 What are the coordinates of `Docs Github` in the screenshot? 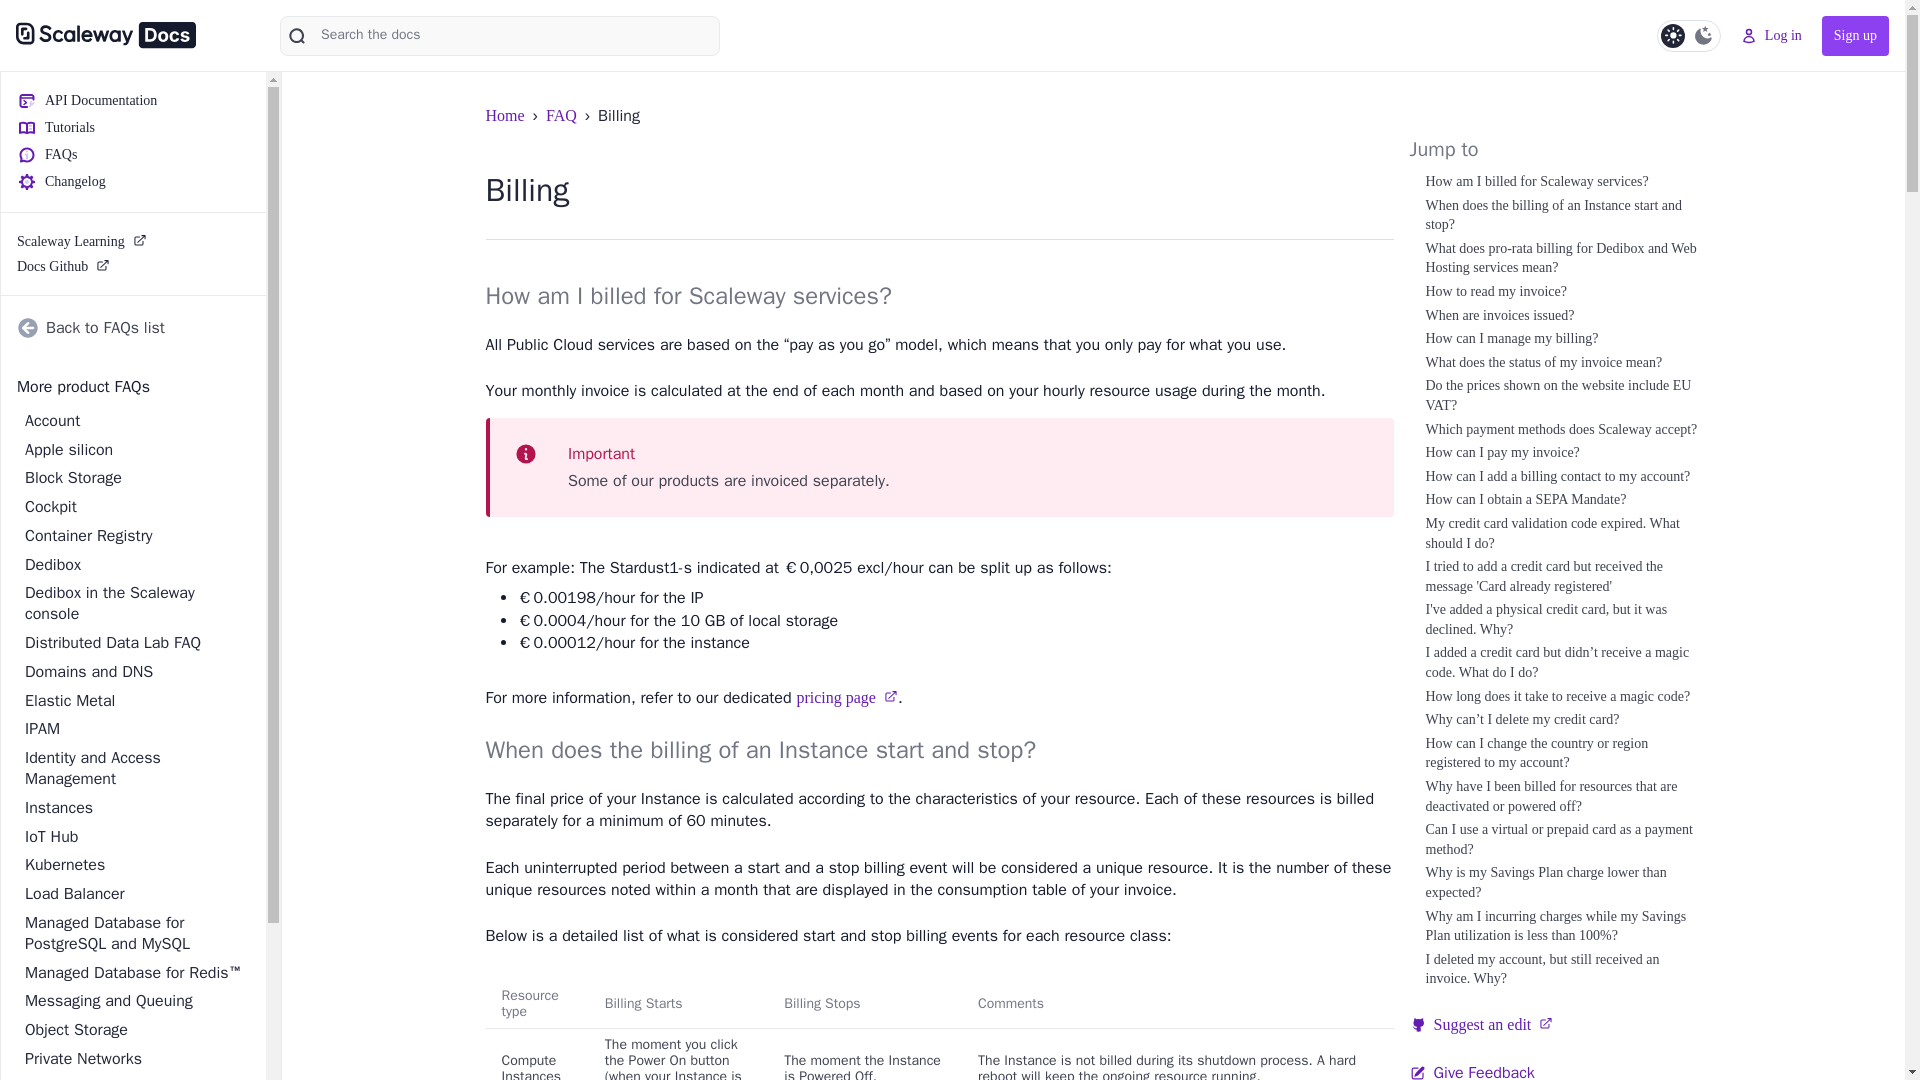 It's located at (134, 266).